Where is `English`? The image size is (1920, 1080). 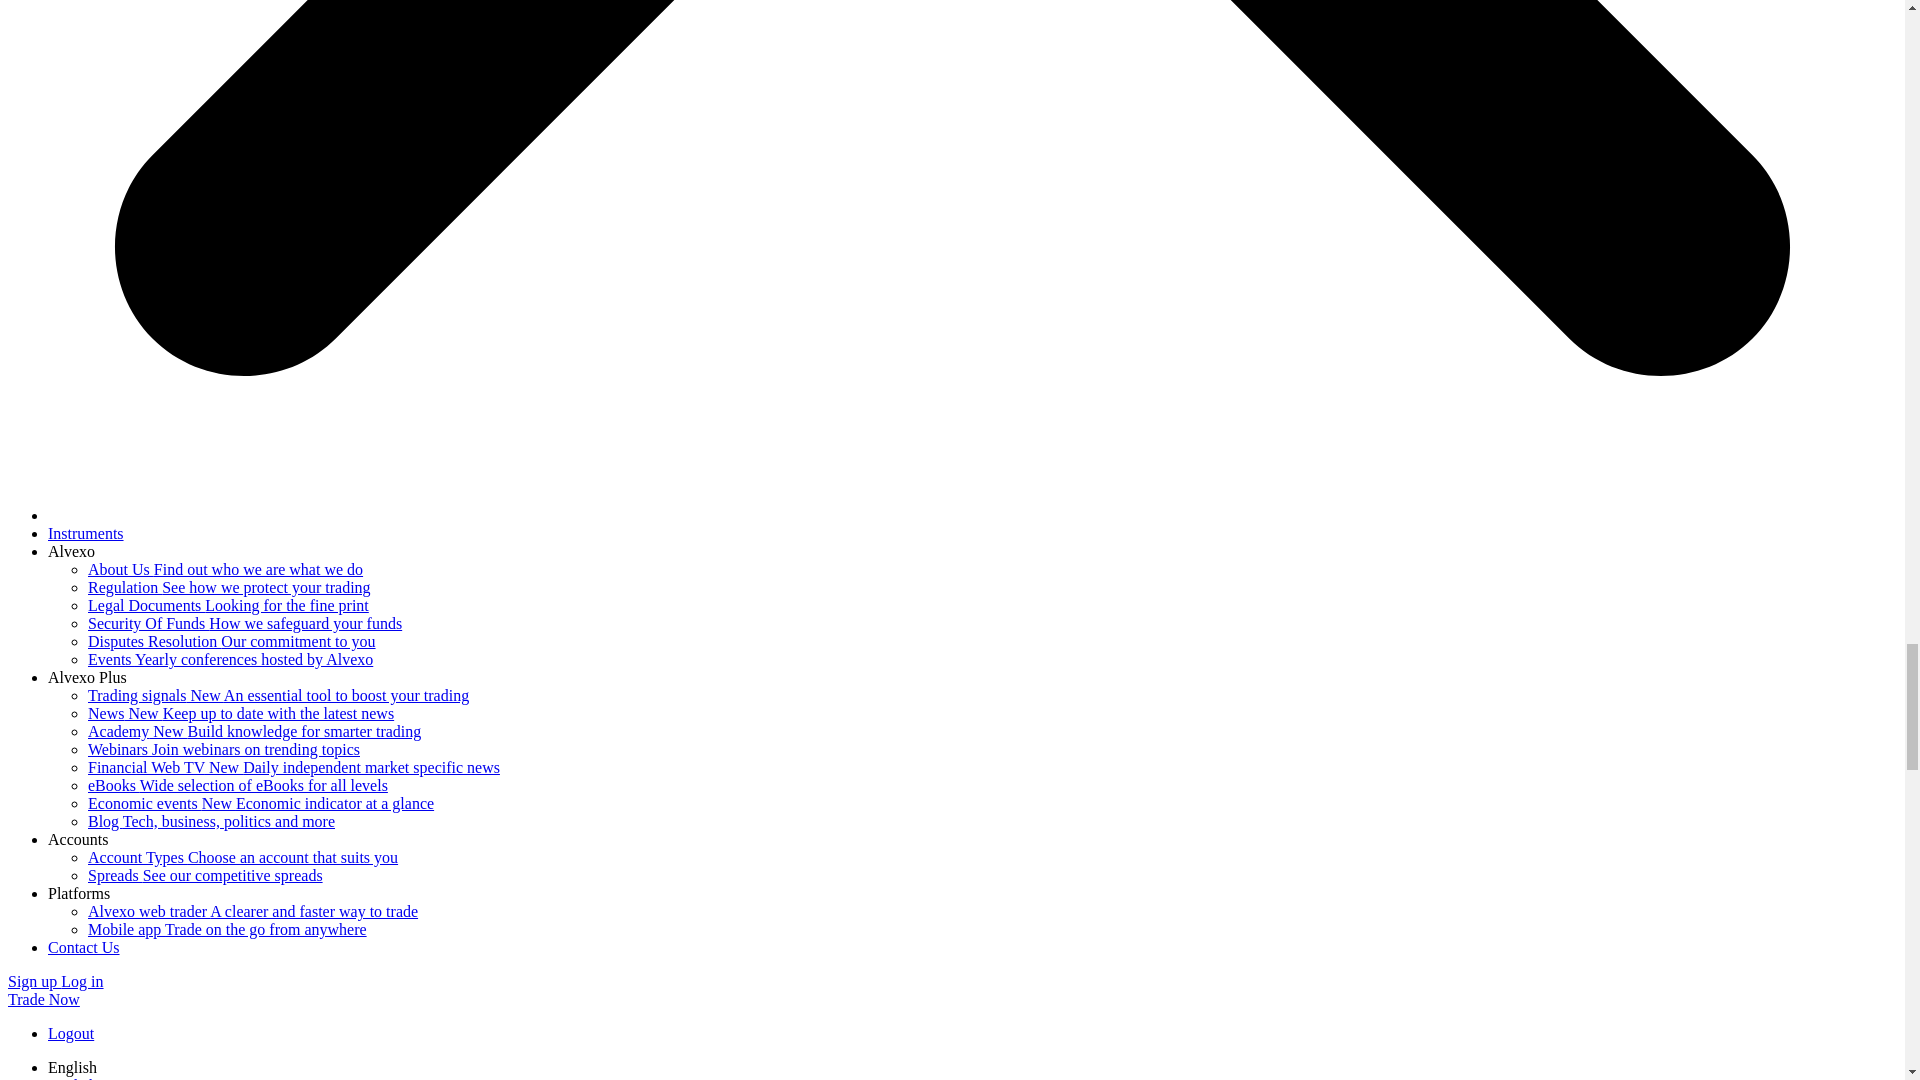 English is located at coordinates (72, 1078).